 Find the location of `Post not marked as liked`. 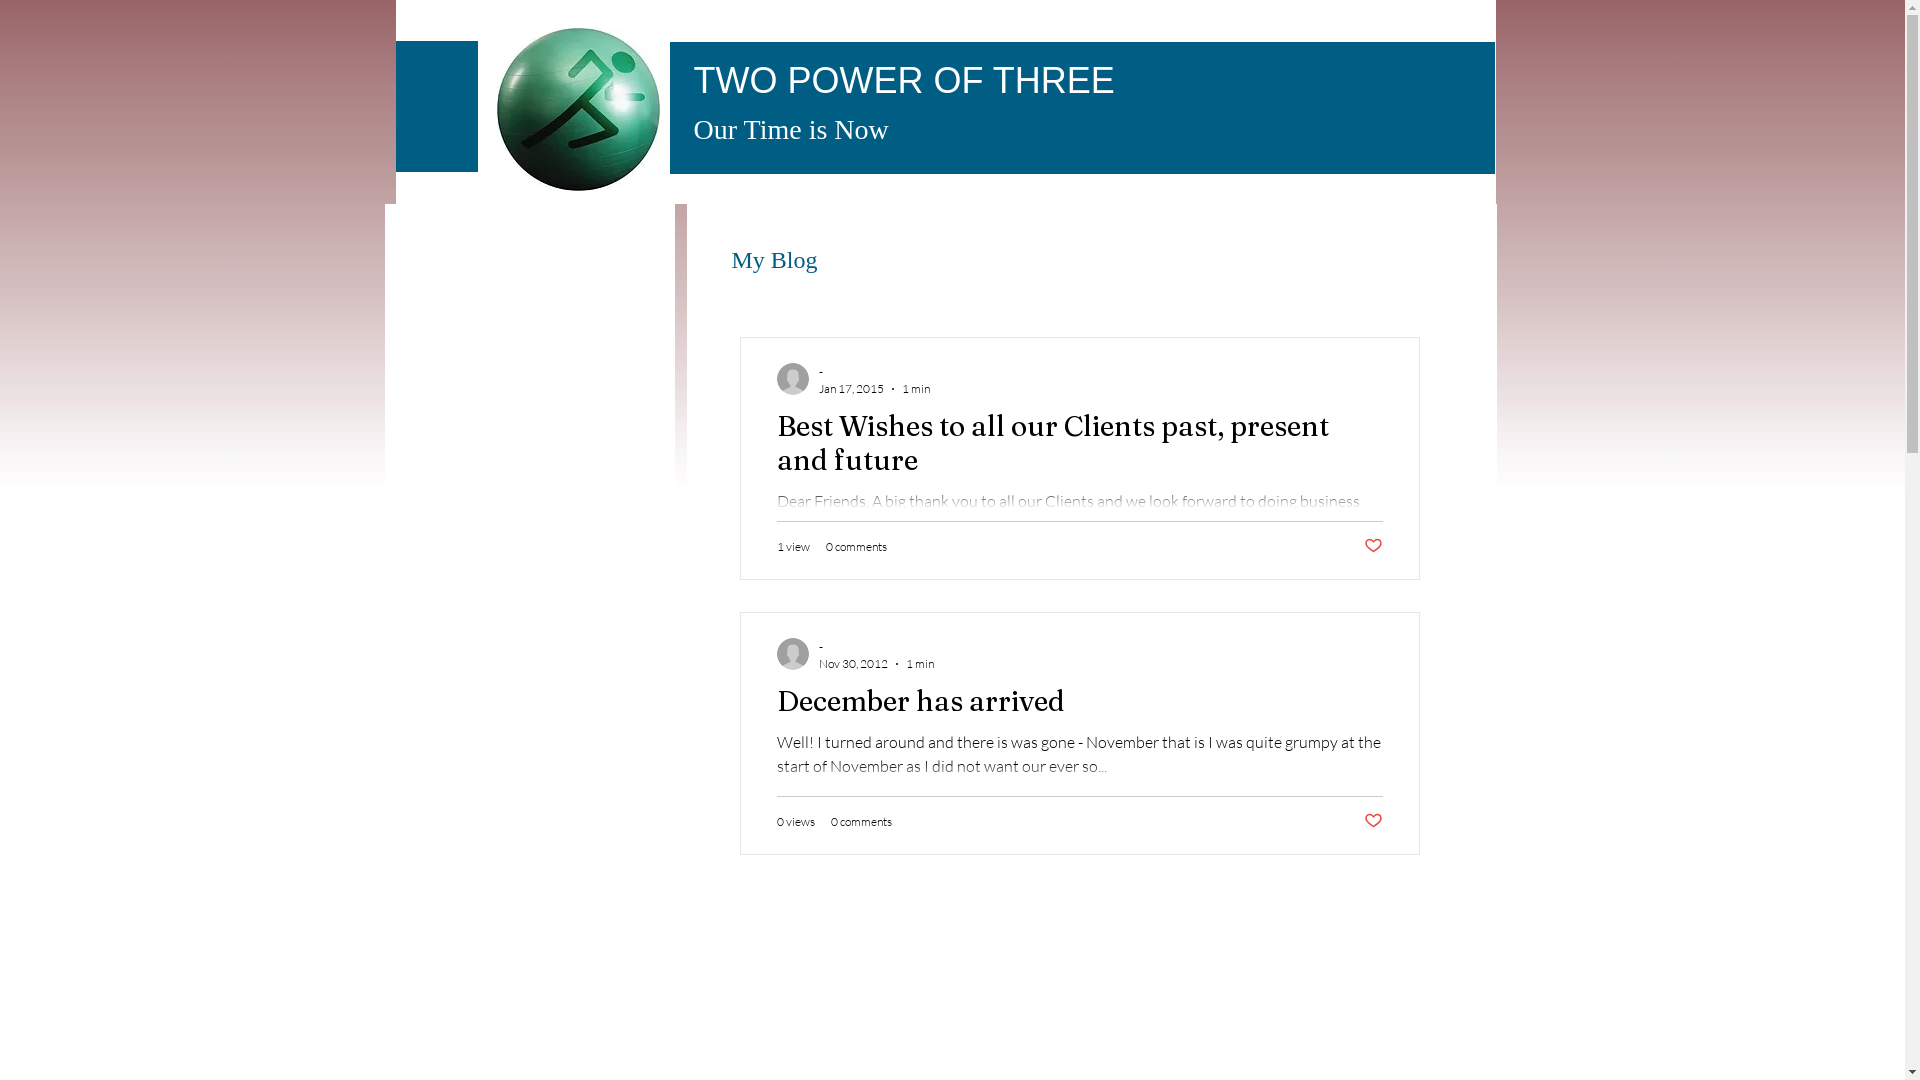

Post not marked as liked is located at coordinates (1374, 822).